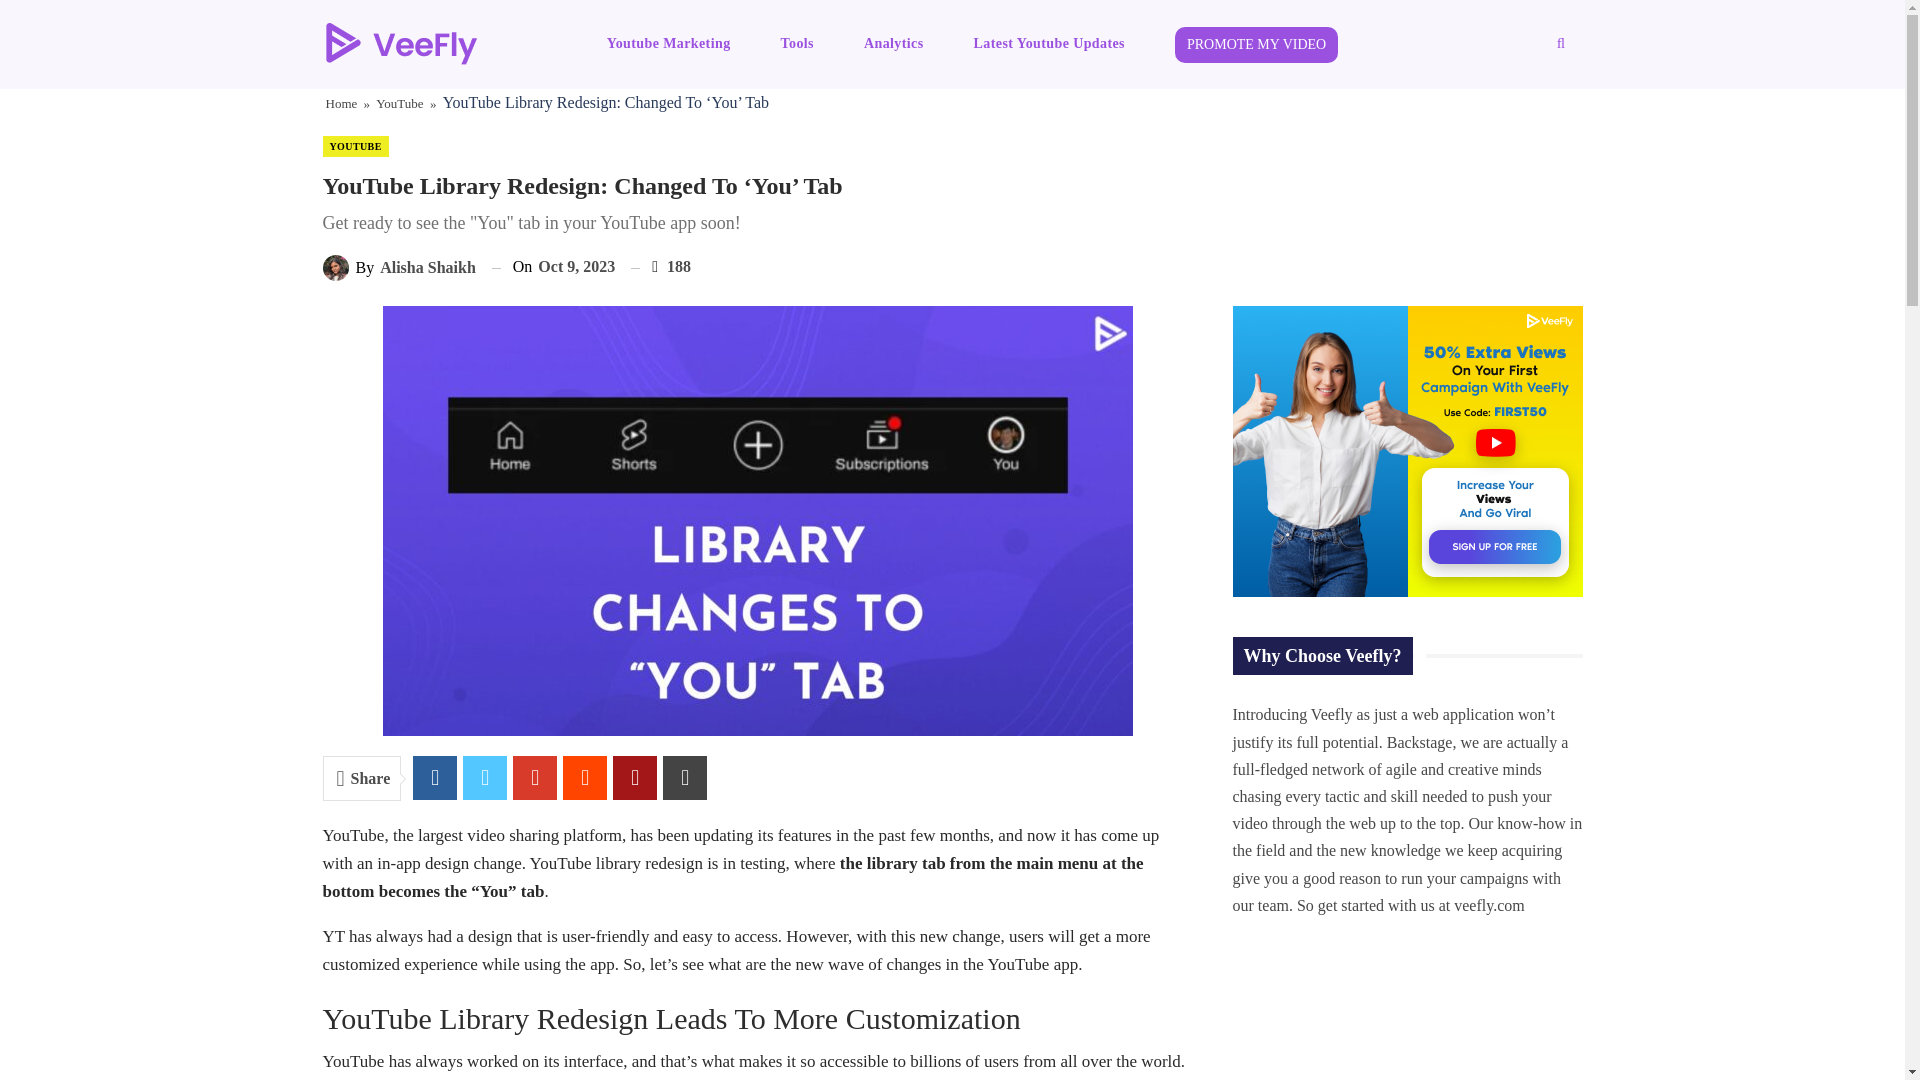 This screenshot has height=1080, width=1920. What do you see at coordinates (398, 266) in the screenshot?
I see `Browse Author Articles` at bounding box center [398, 266].